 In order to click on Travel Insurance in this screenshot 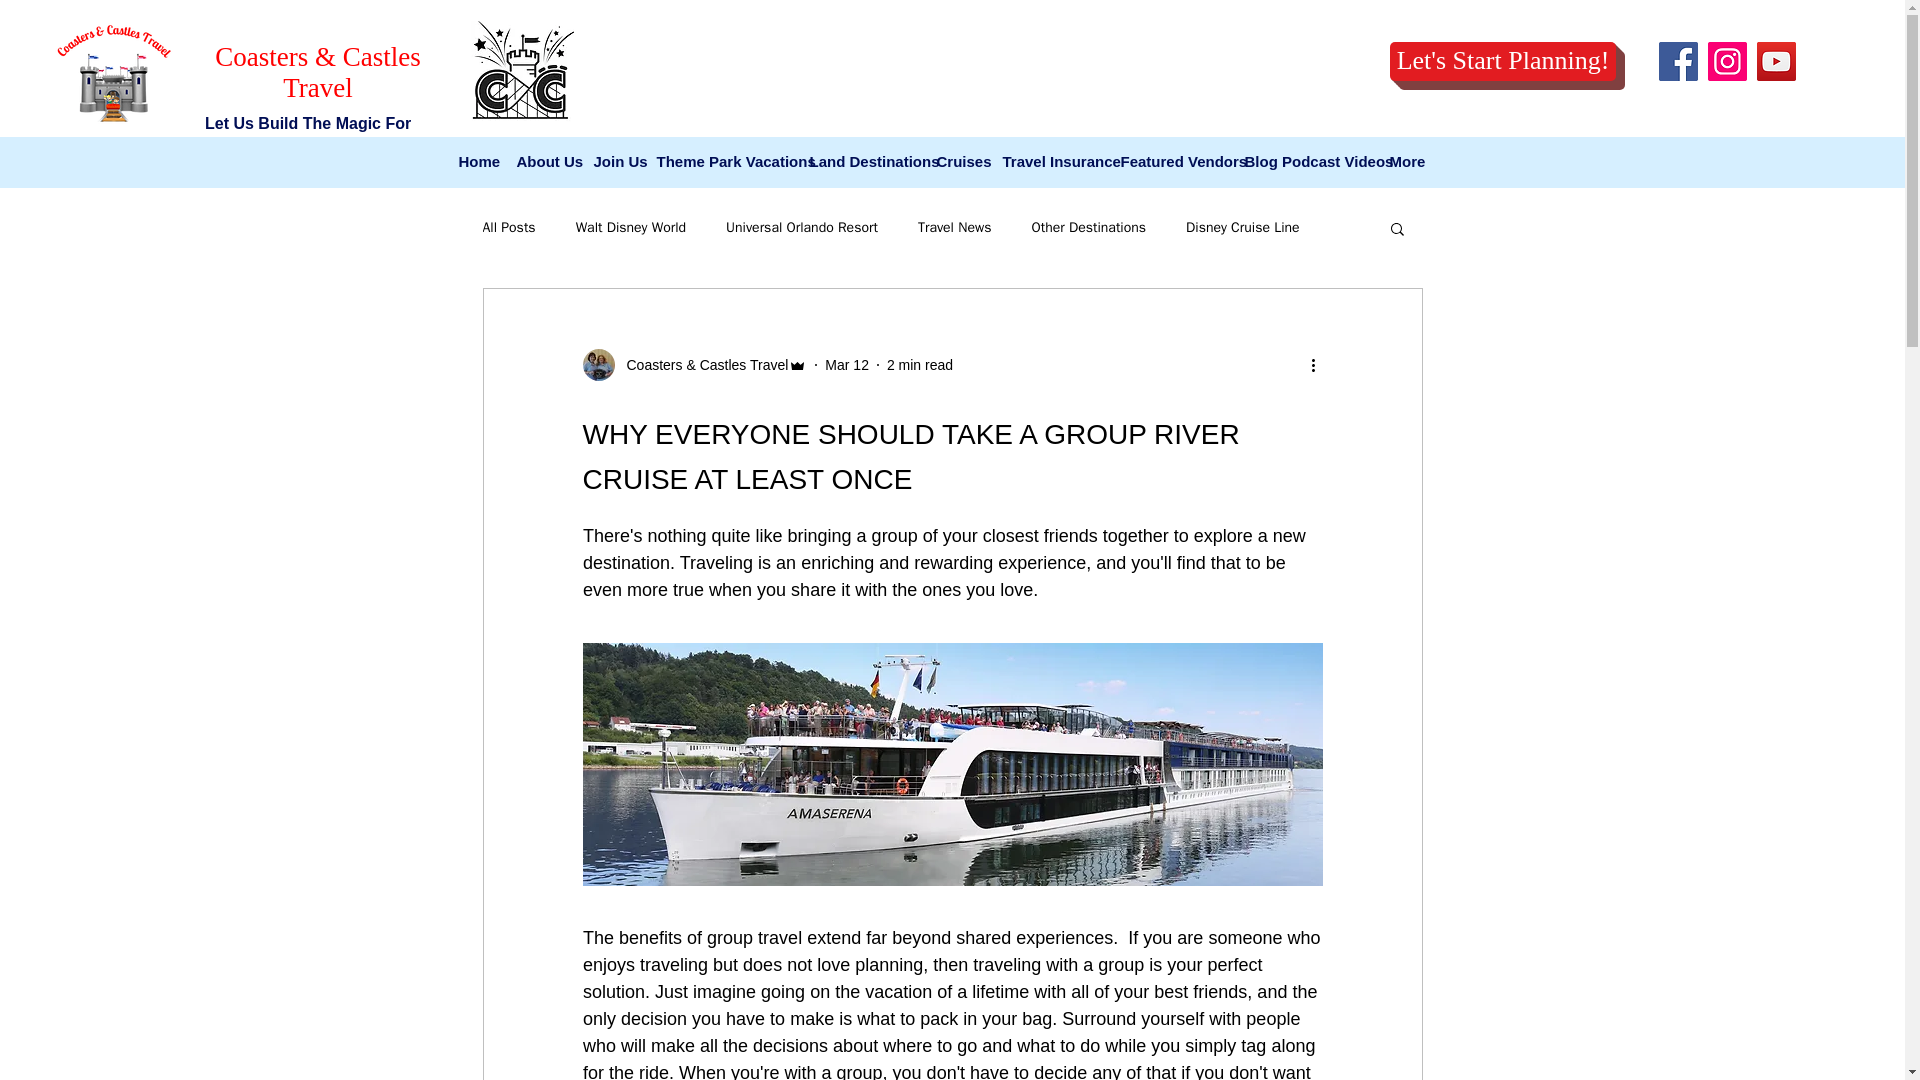, I will do `click(1050, 162)`.